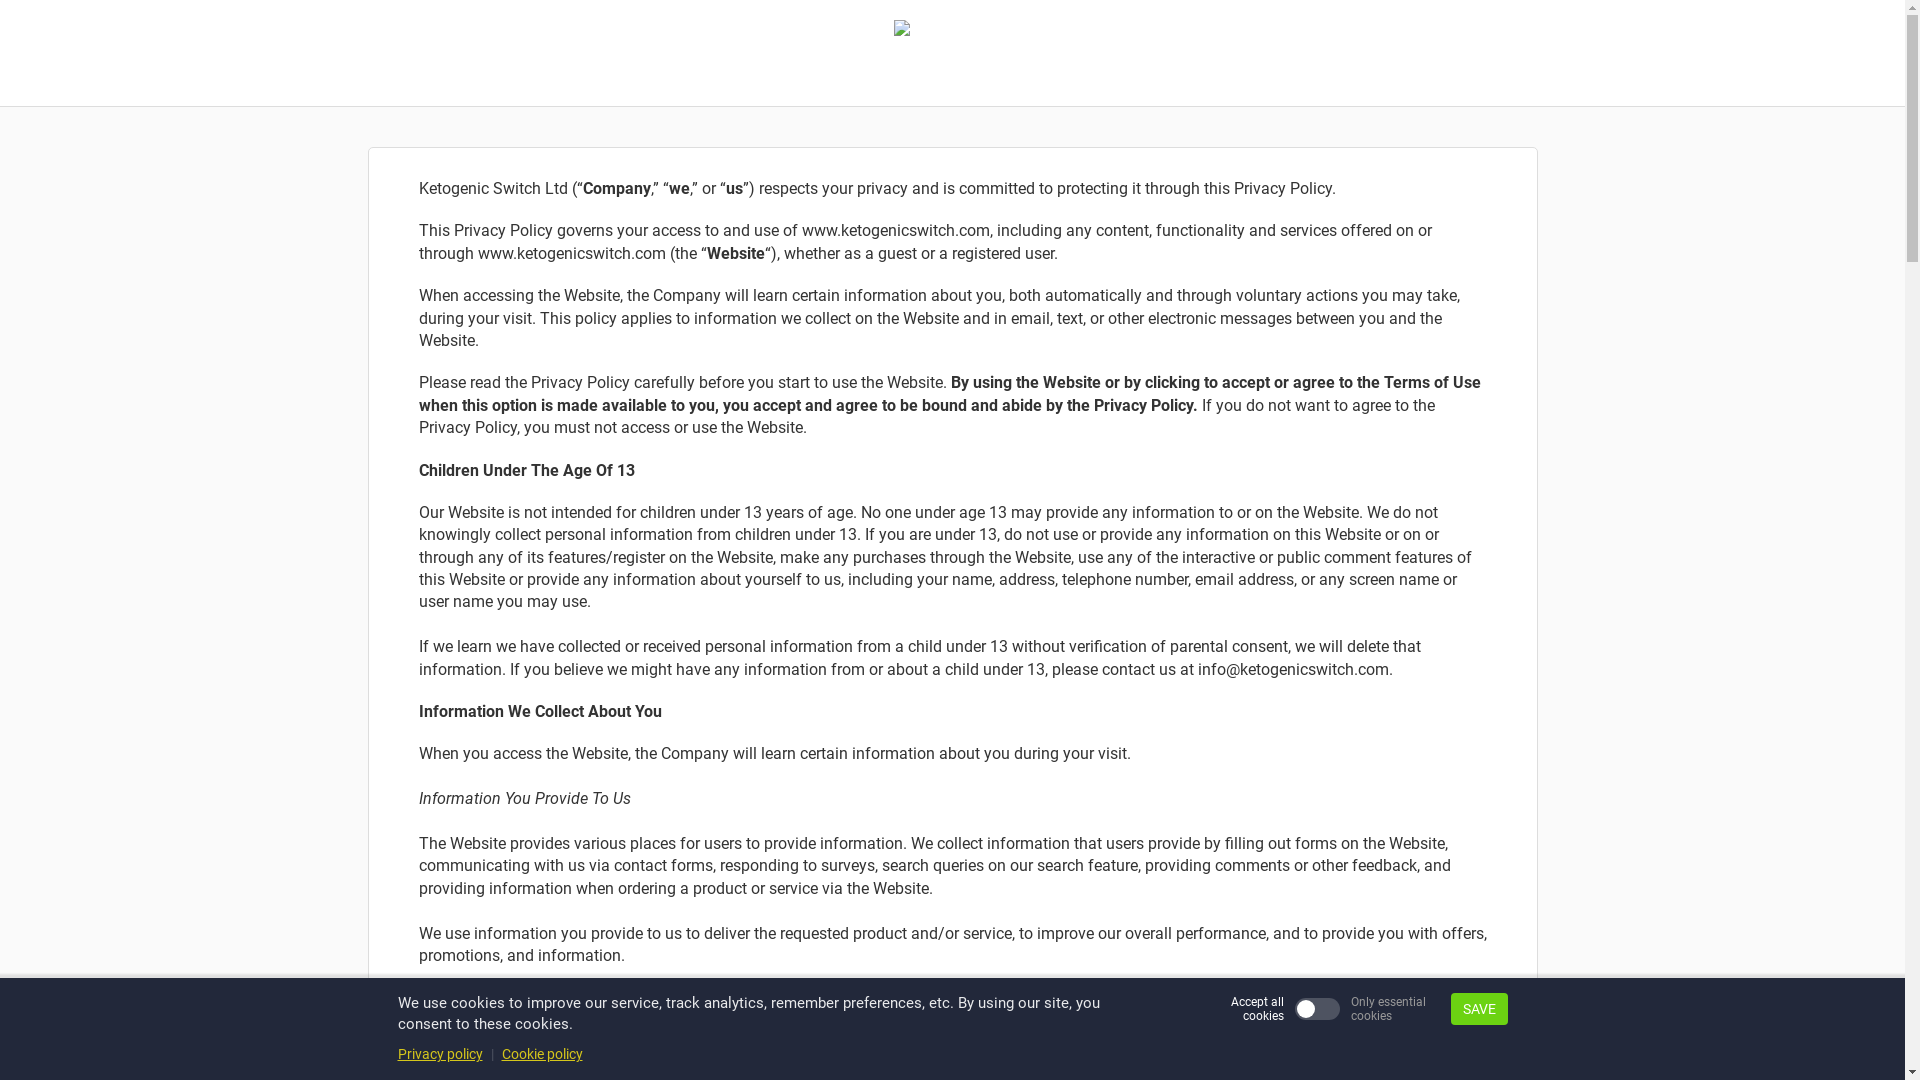 The image size is (1920, 1080). I want to click on SAVE, so click(1478, 1009).